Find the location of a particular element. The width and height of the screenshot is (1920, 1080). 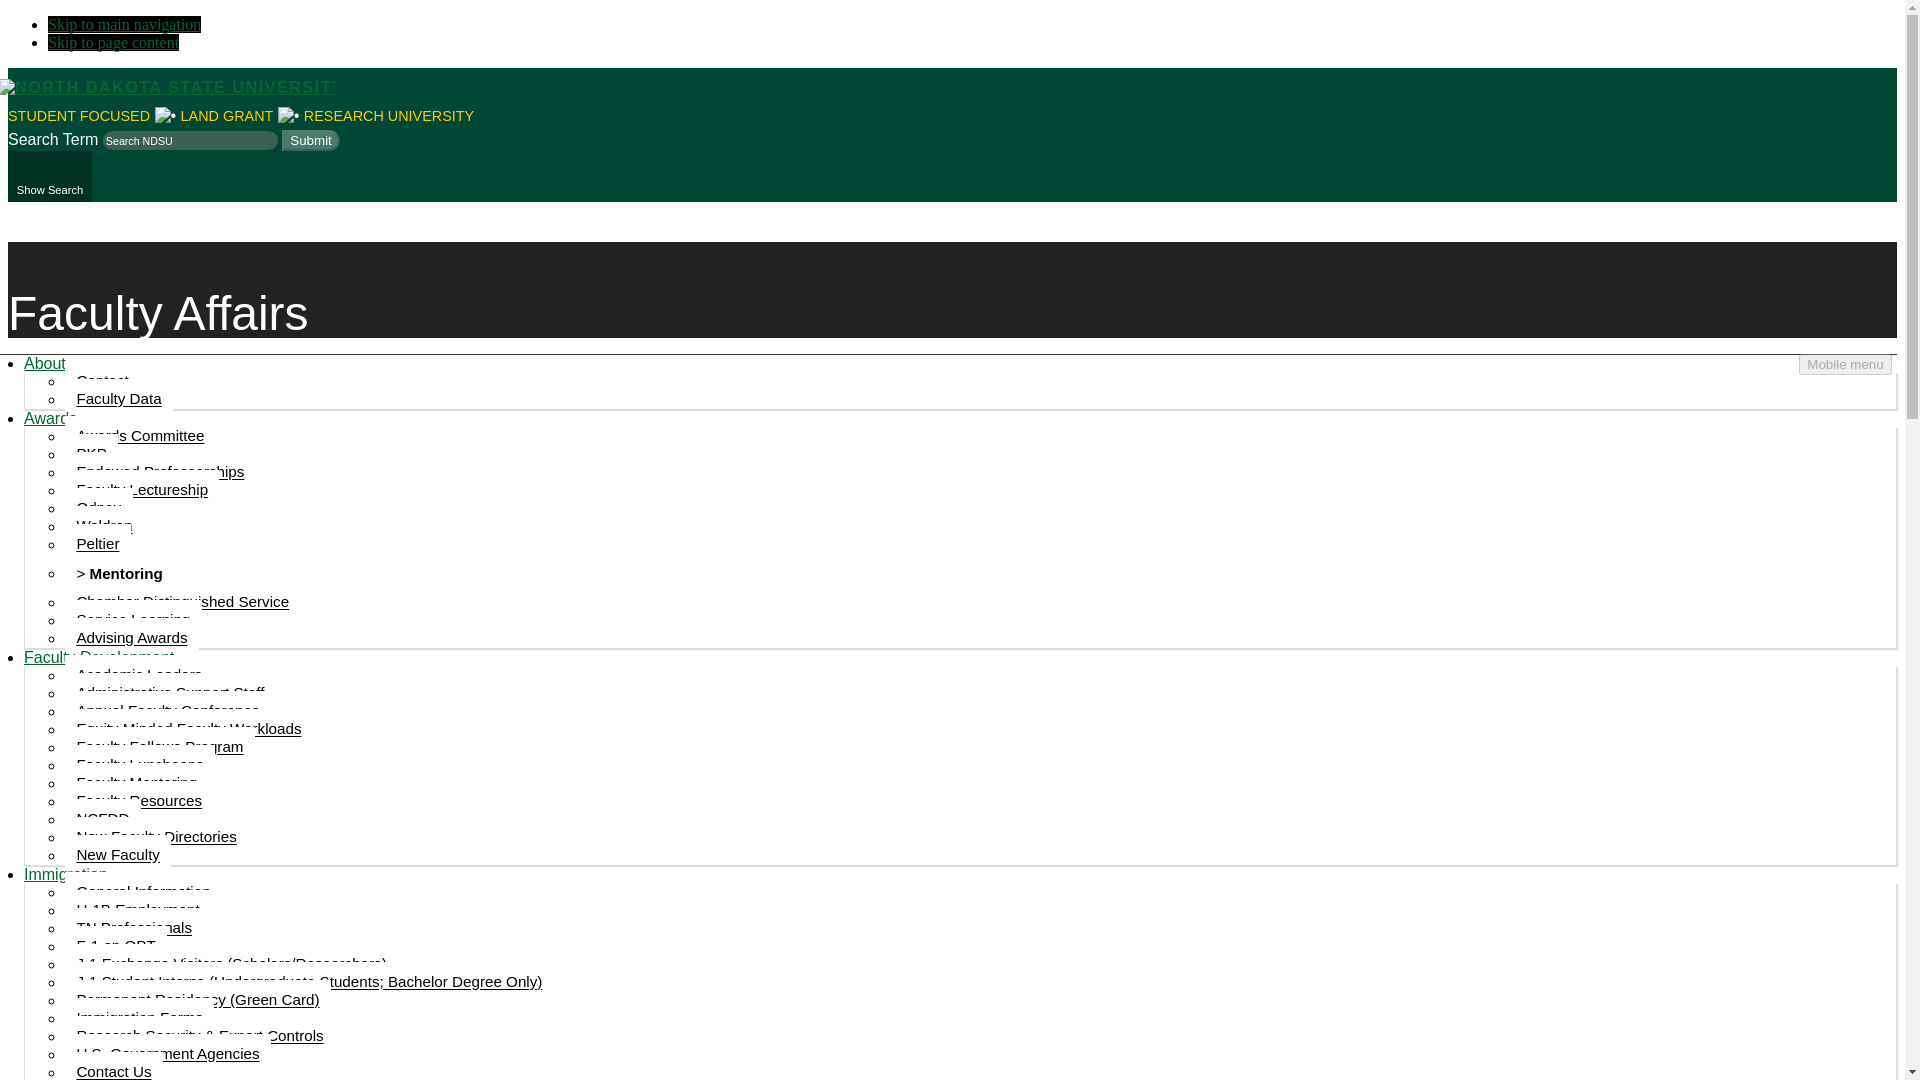

Annual Faculty Conference is located at coordinates (168, 711).